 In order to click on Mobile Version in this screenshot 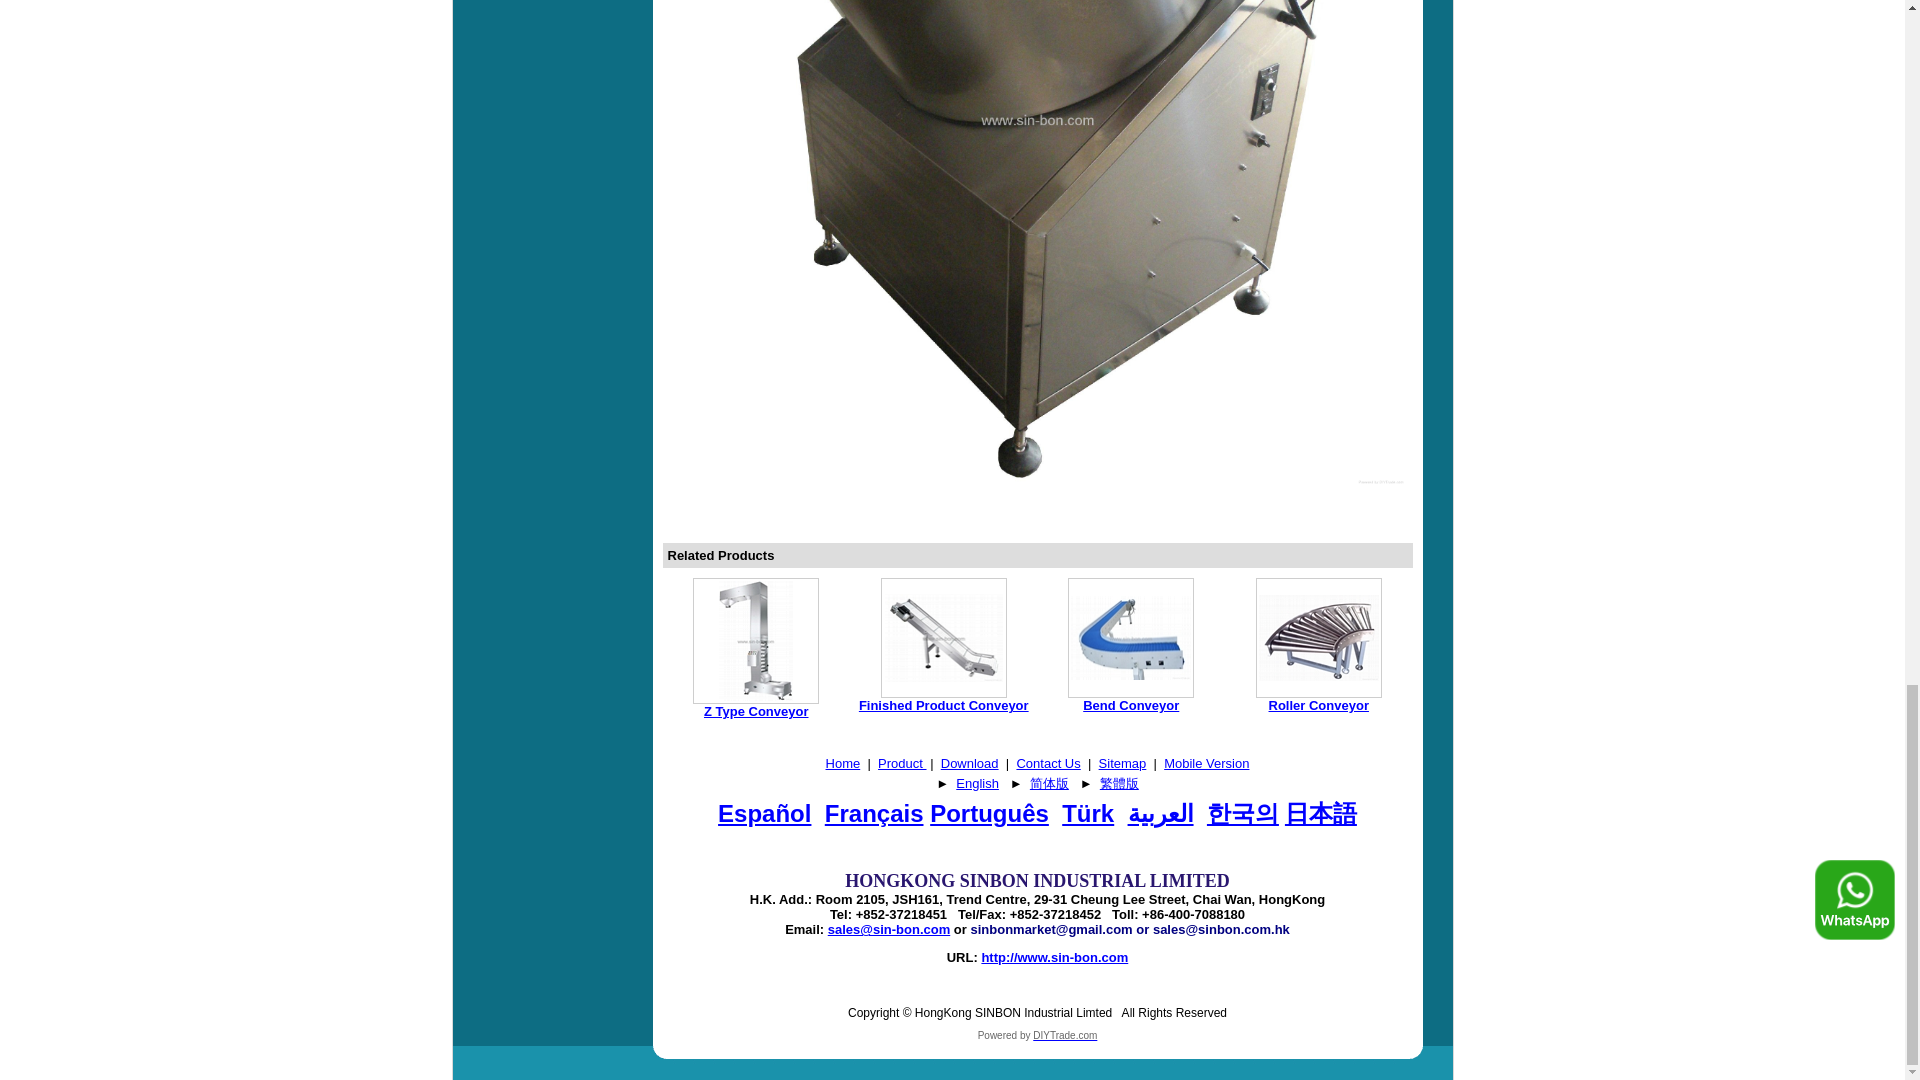, I will do `click(1206, 764)`.